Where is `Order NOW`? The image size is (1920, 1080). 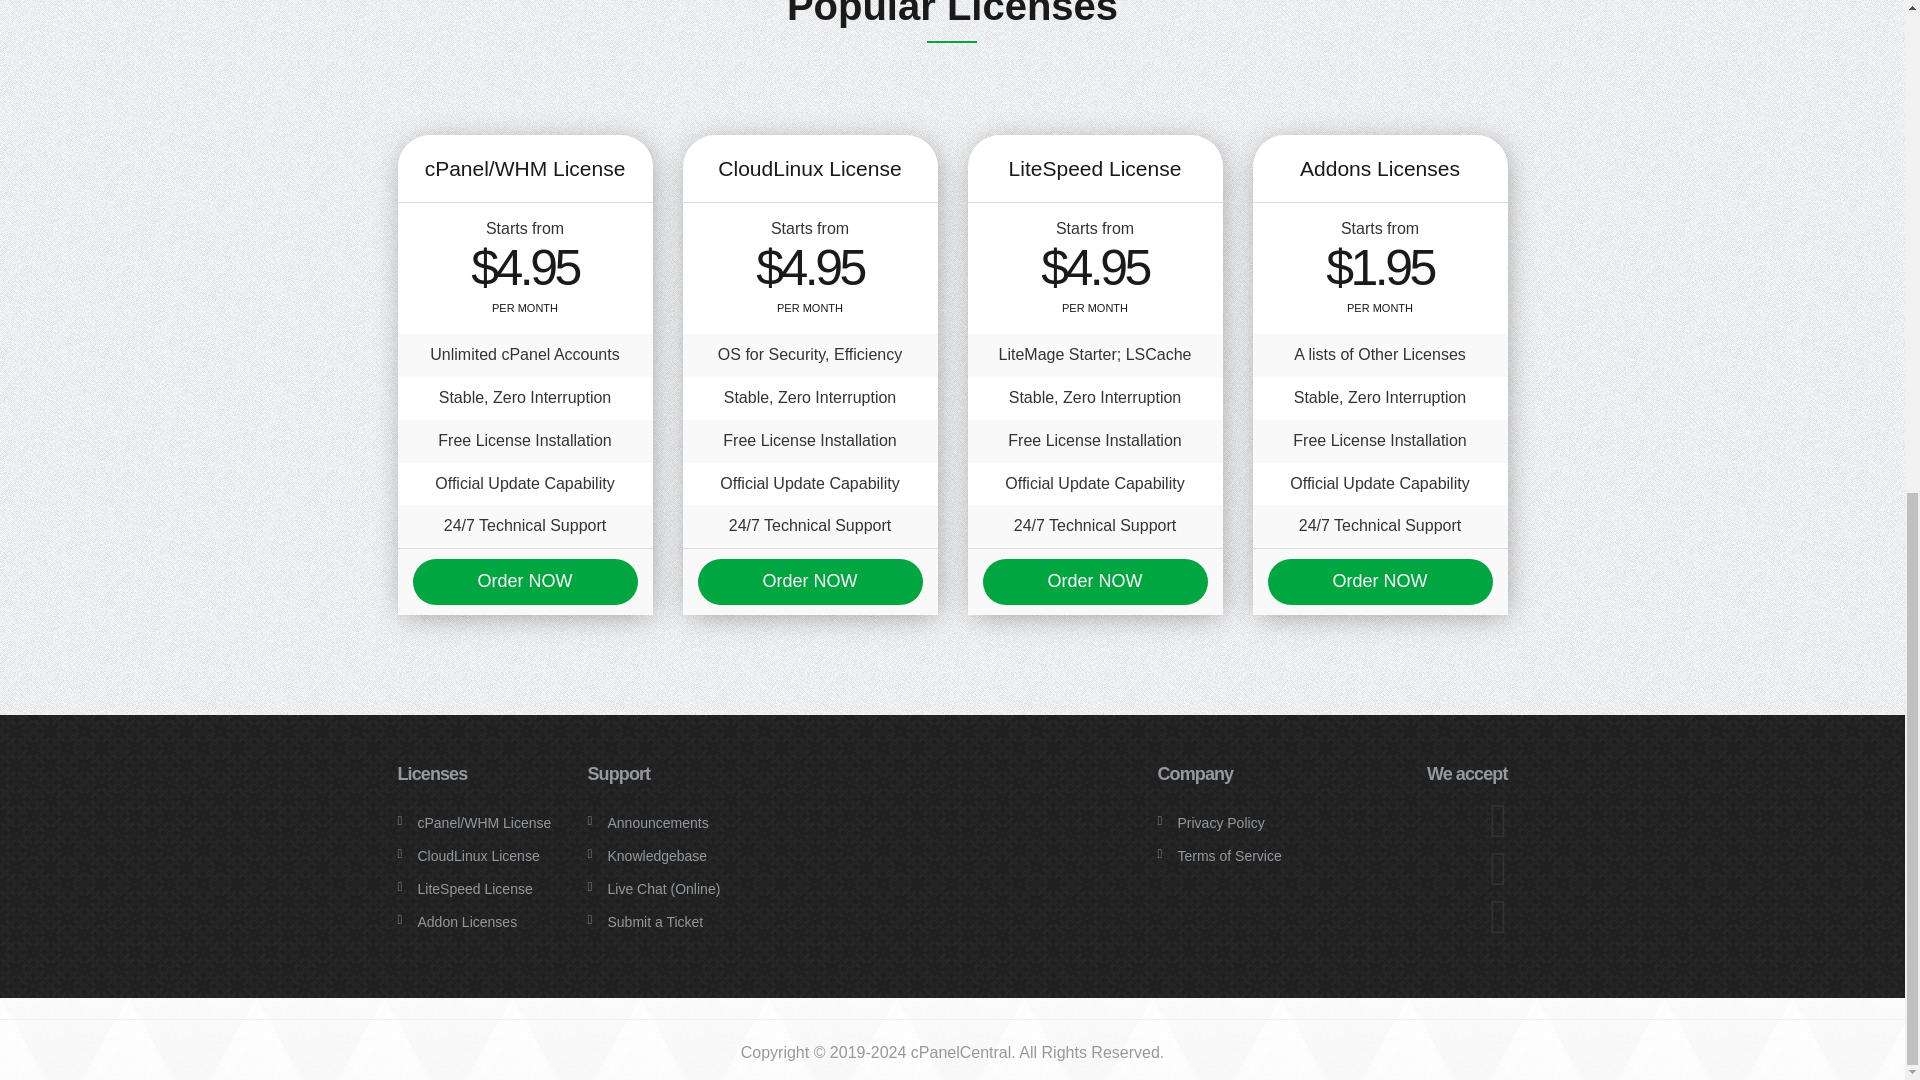
Order NOW is located at coordinates (1094, 582).